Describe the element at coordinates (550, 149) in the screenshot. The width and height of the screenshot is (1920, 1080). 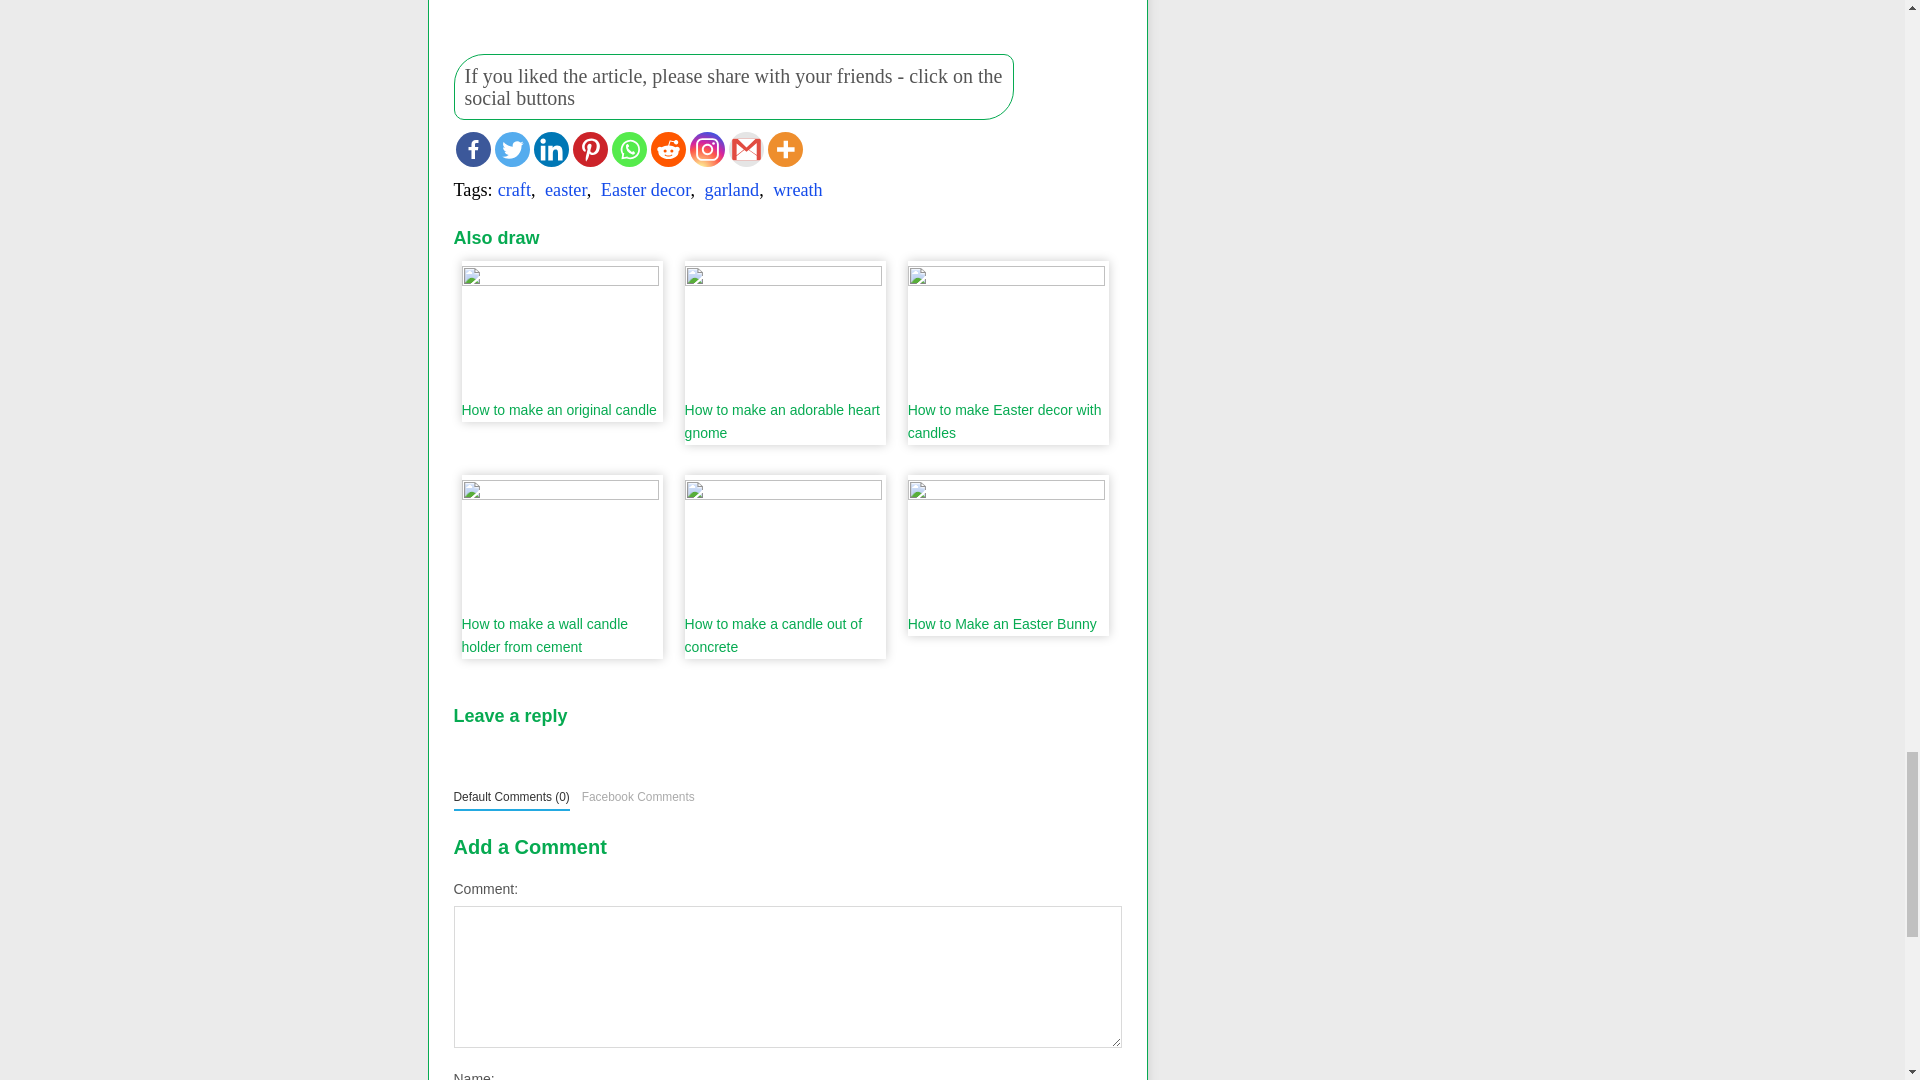
I see `Linkedin` at that location.